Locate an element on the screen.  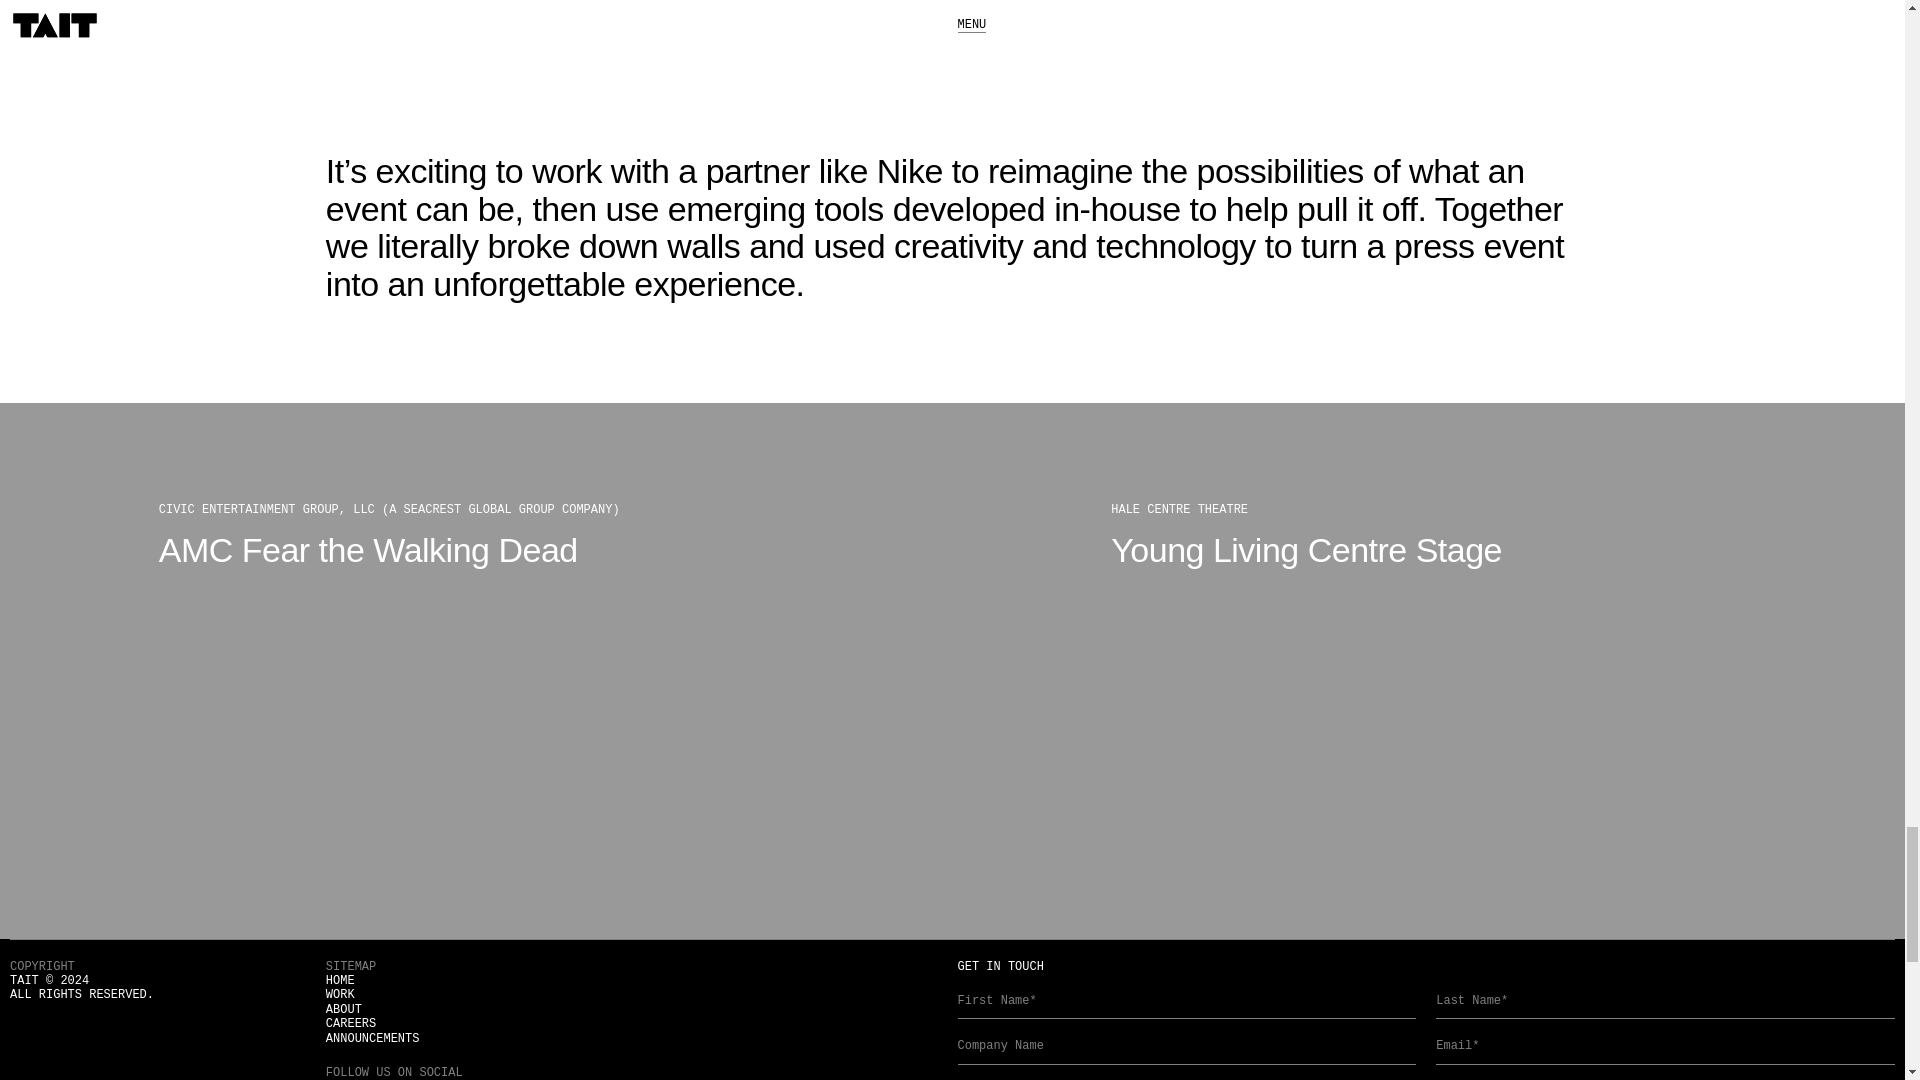
ABOUT is located at coordinates (344, 1010).